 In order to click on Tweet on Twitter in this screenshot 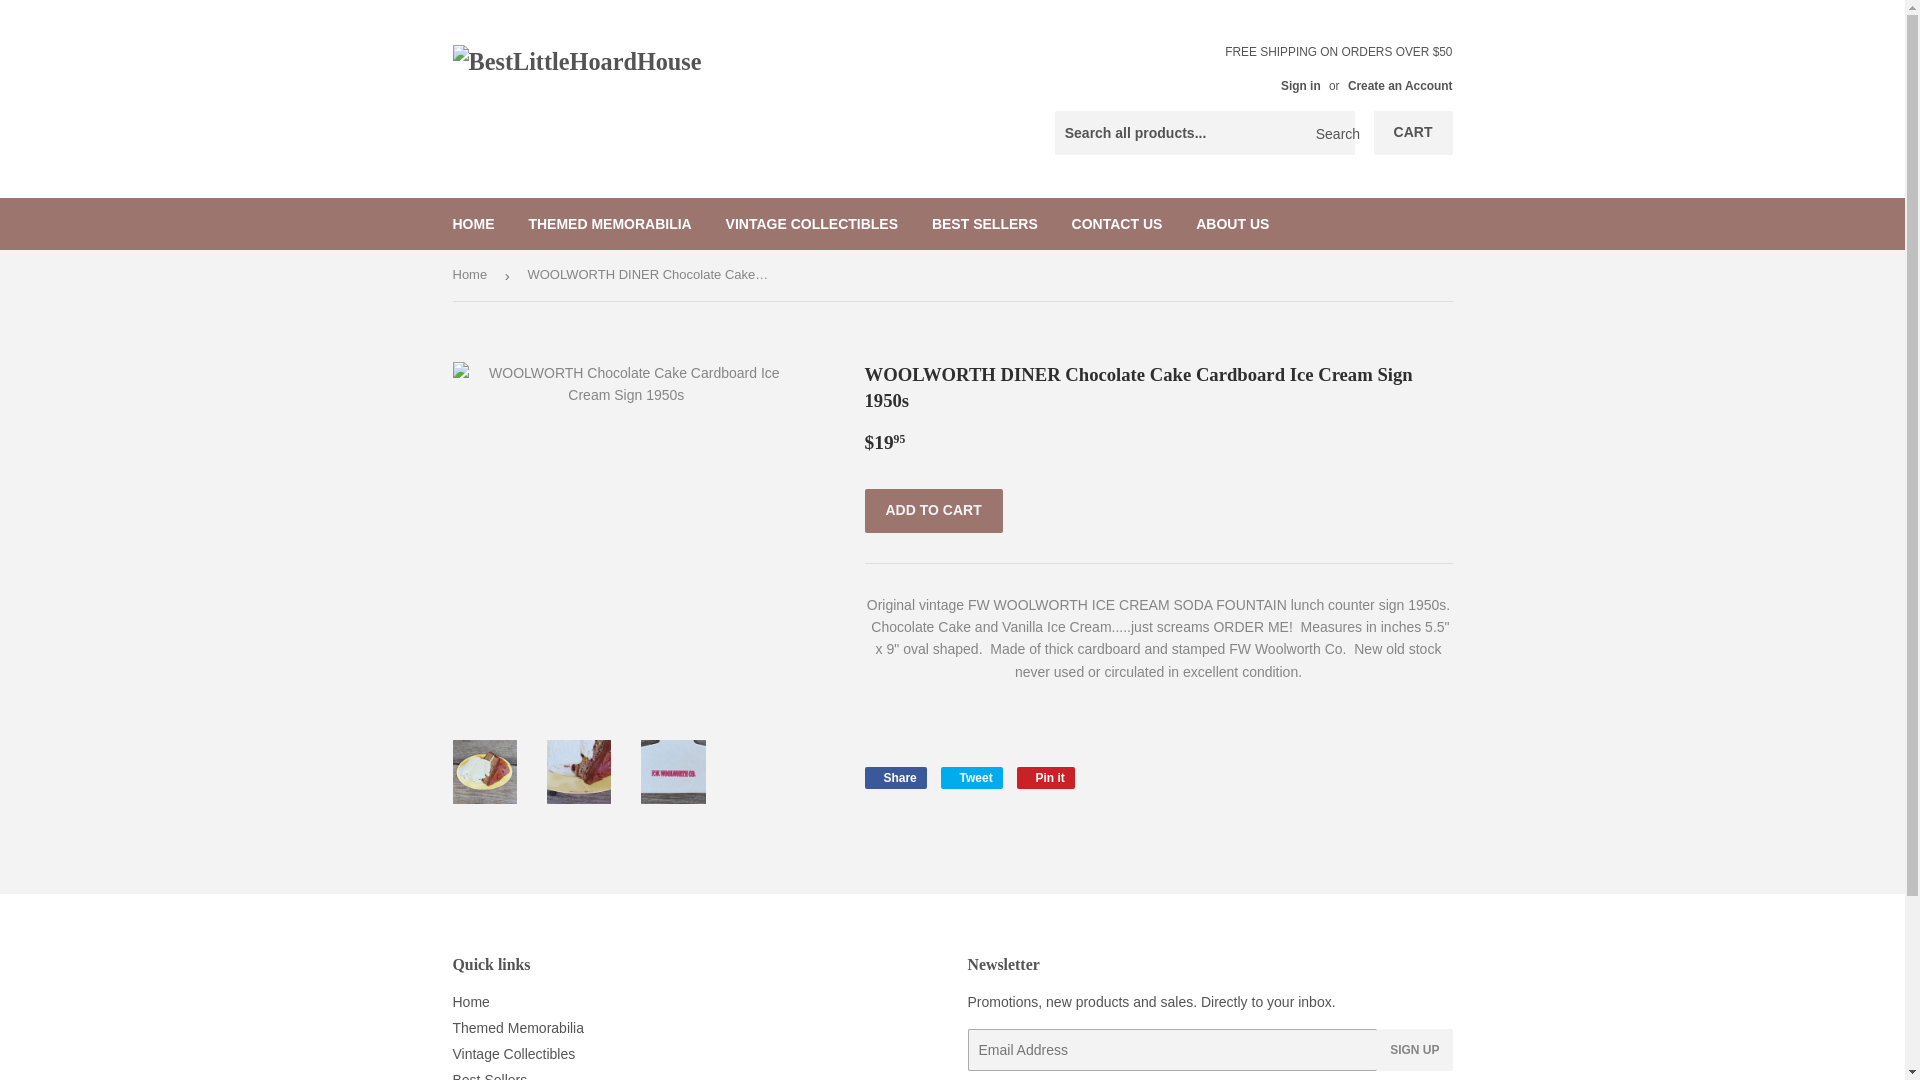, I will do `click(971, 778)`.